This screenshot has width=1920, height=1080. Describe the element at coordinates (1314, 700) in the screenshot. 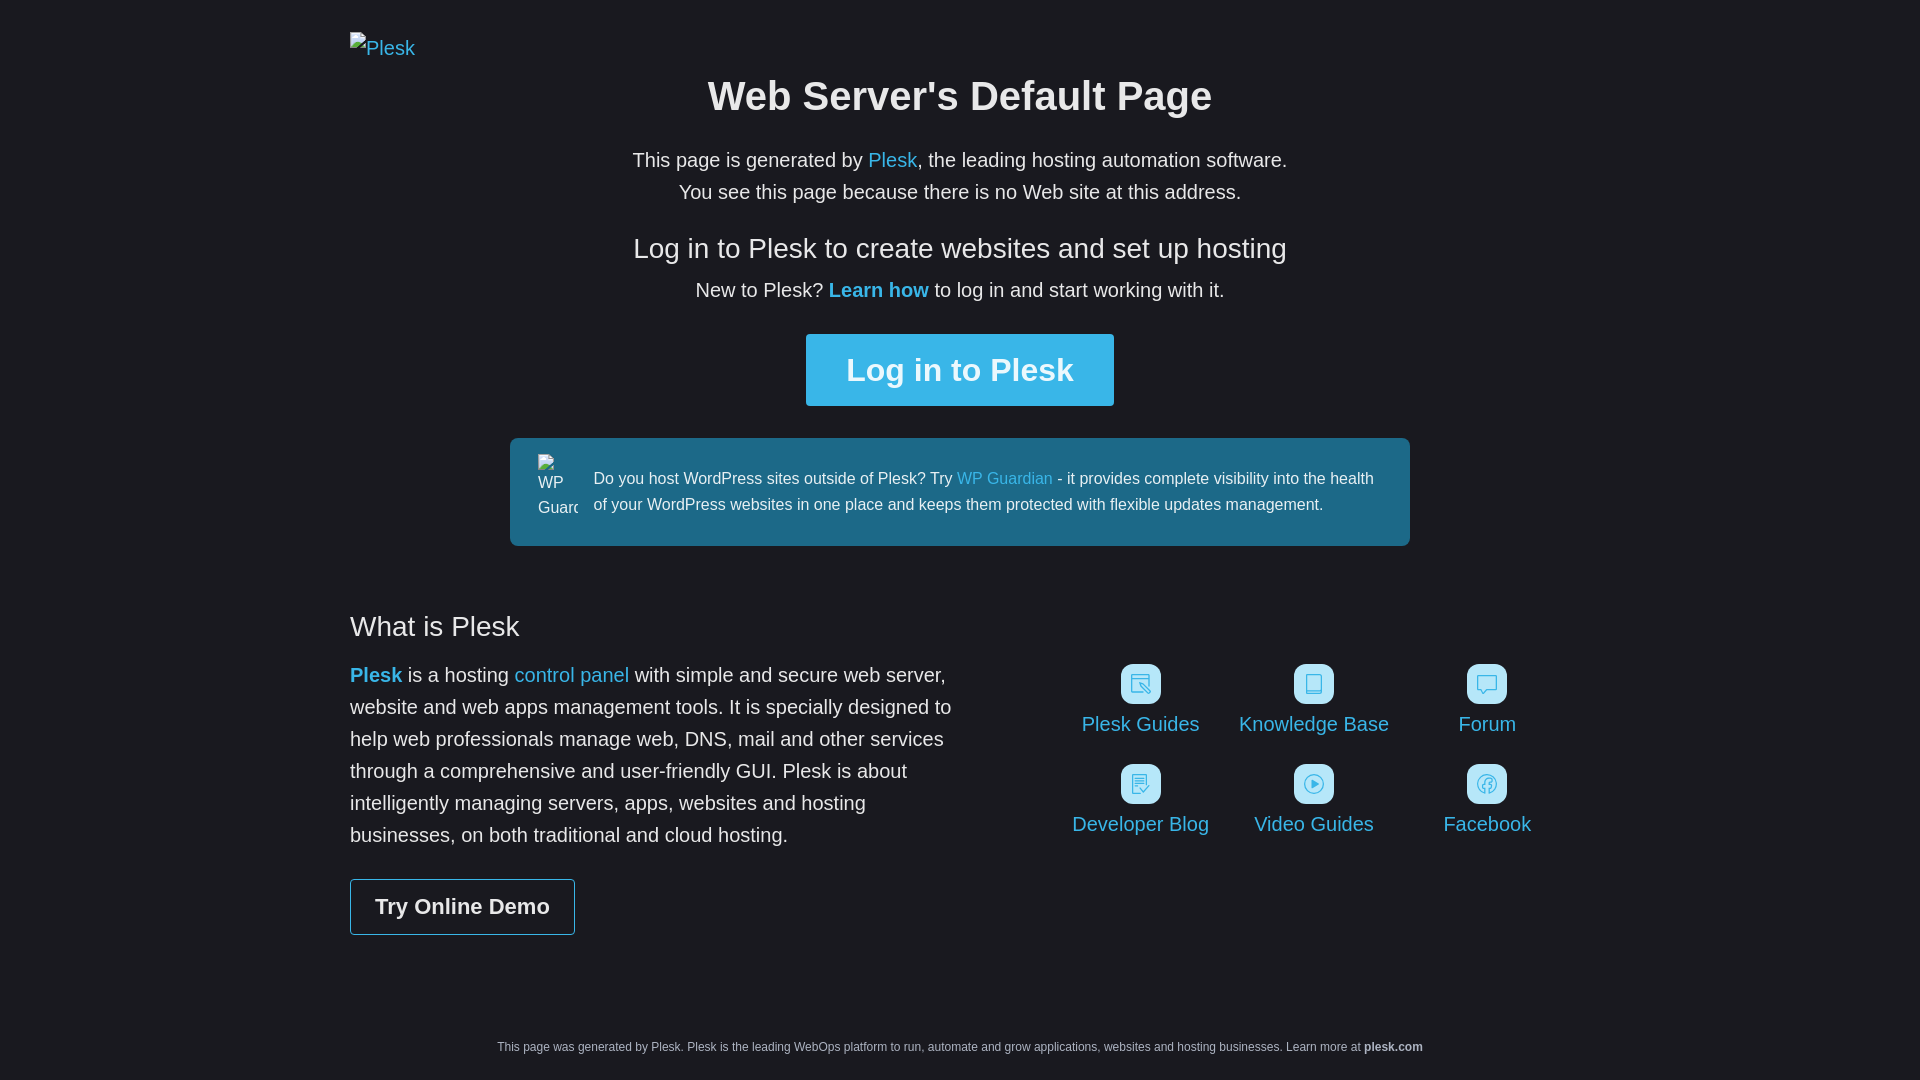

I see `Knowledge Base` at that location.